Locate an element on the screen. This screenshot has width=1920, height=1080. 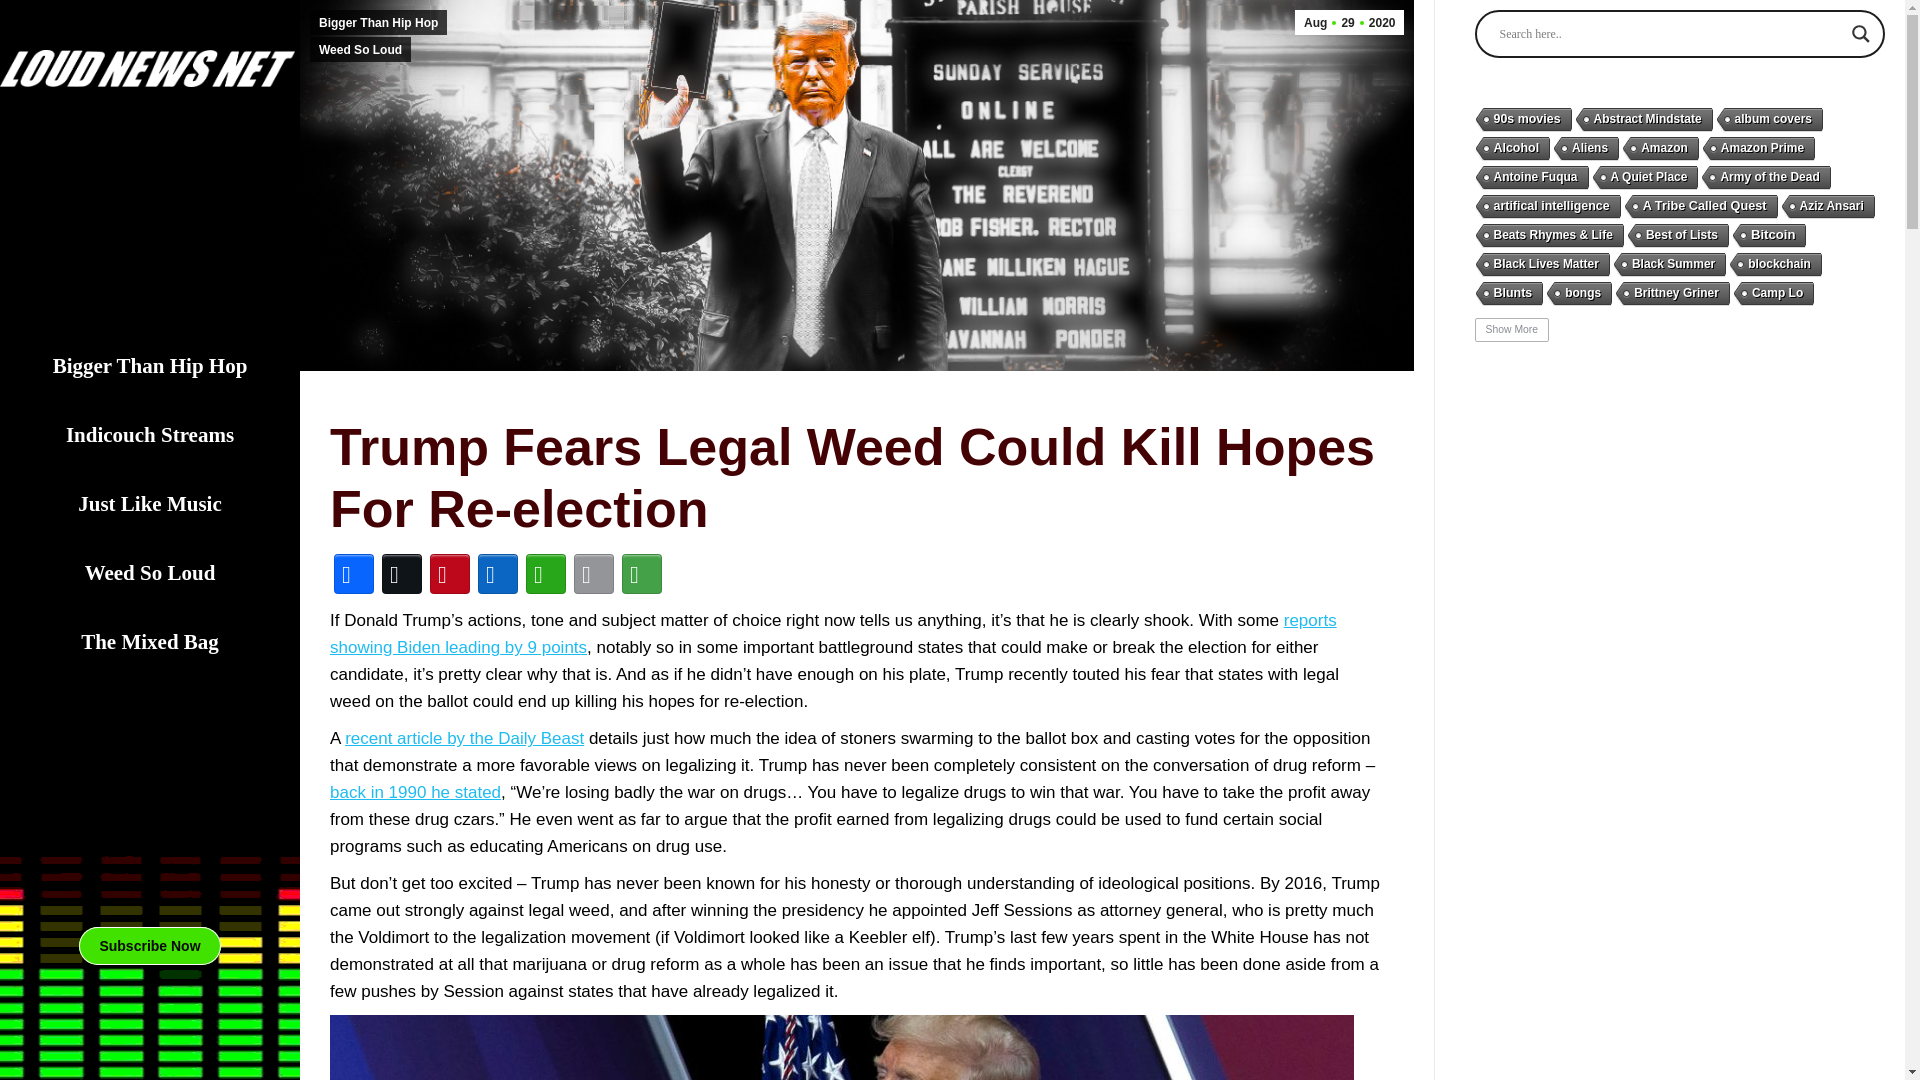
Bigger Than Hip Hop is located at coordinates (150, 366).